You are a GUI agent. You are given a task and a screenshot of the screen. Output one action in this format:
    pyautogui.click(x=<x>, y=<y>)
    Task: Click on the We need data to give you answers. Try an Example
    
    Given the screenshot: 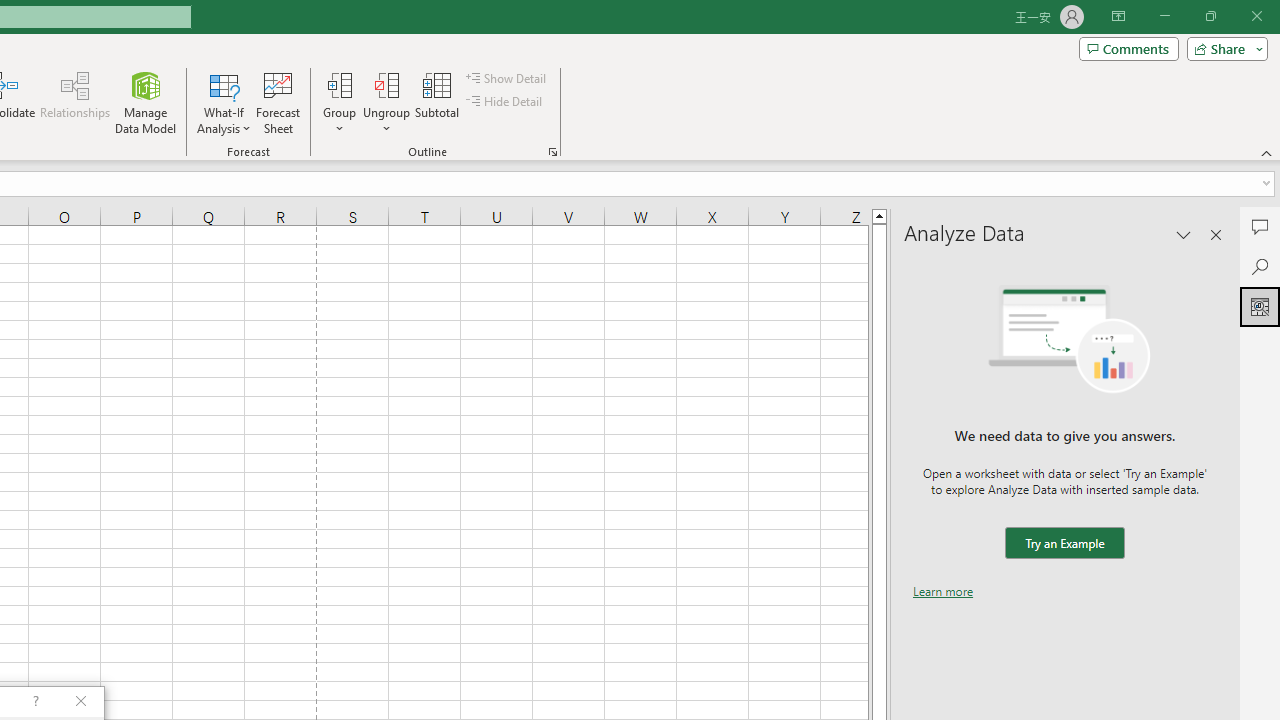 What is the action you would take?
    pyautogui.click(x=1064, y=544)
    